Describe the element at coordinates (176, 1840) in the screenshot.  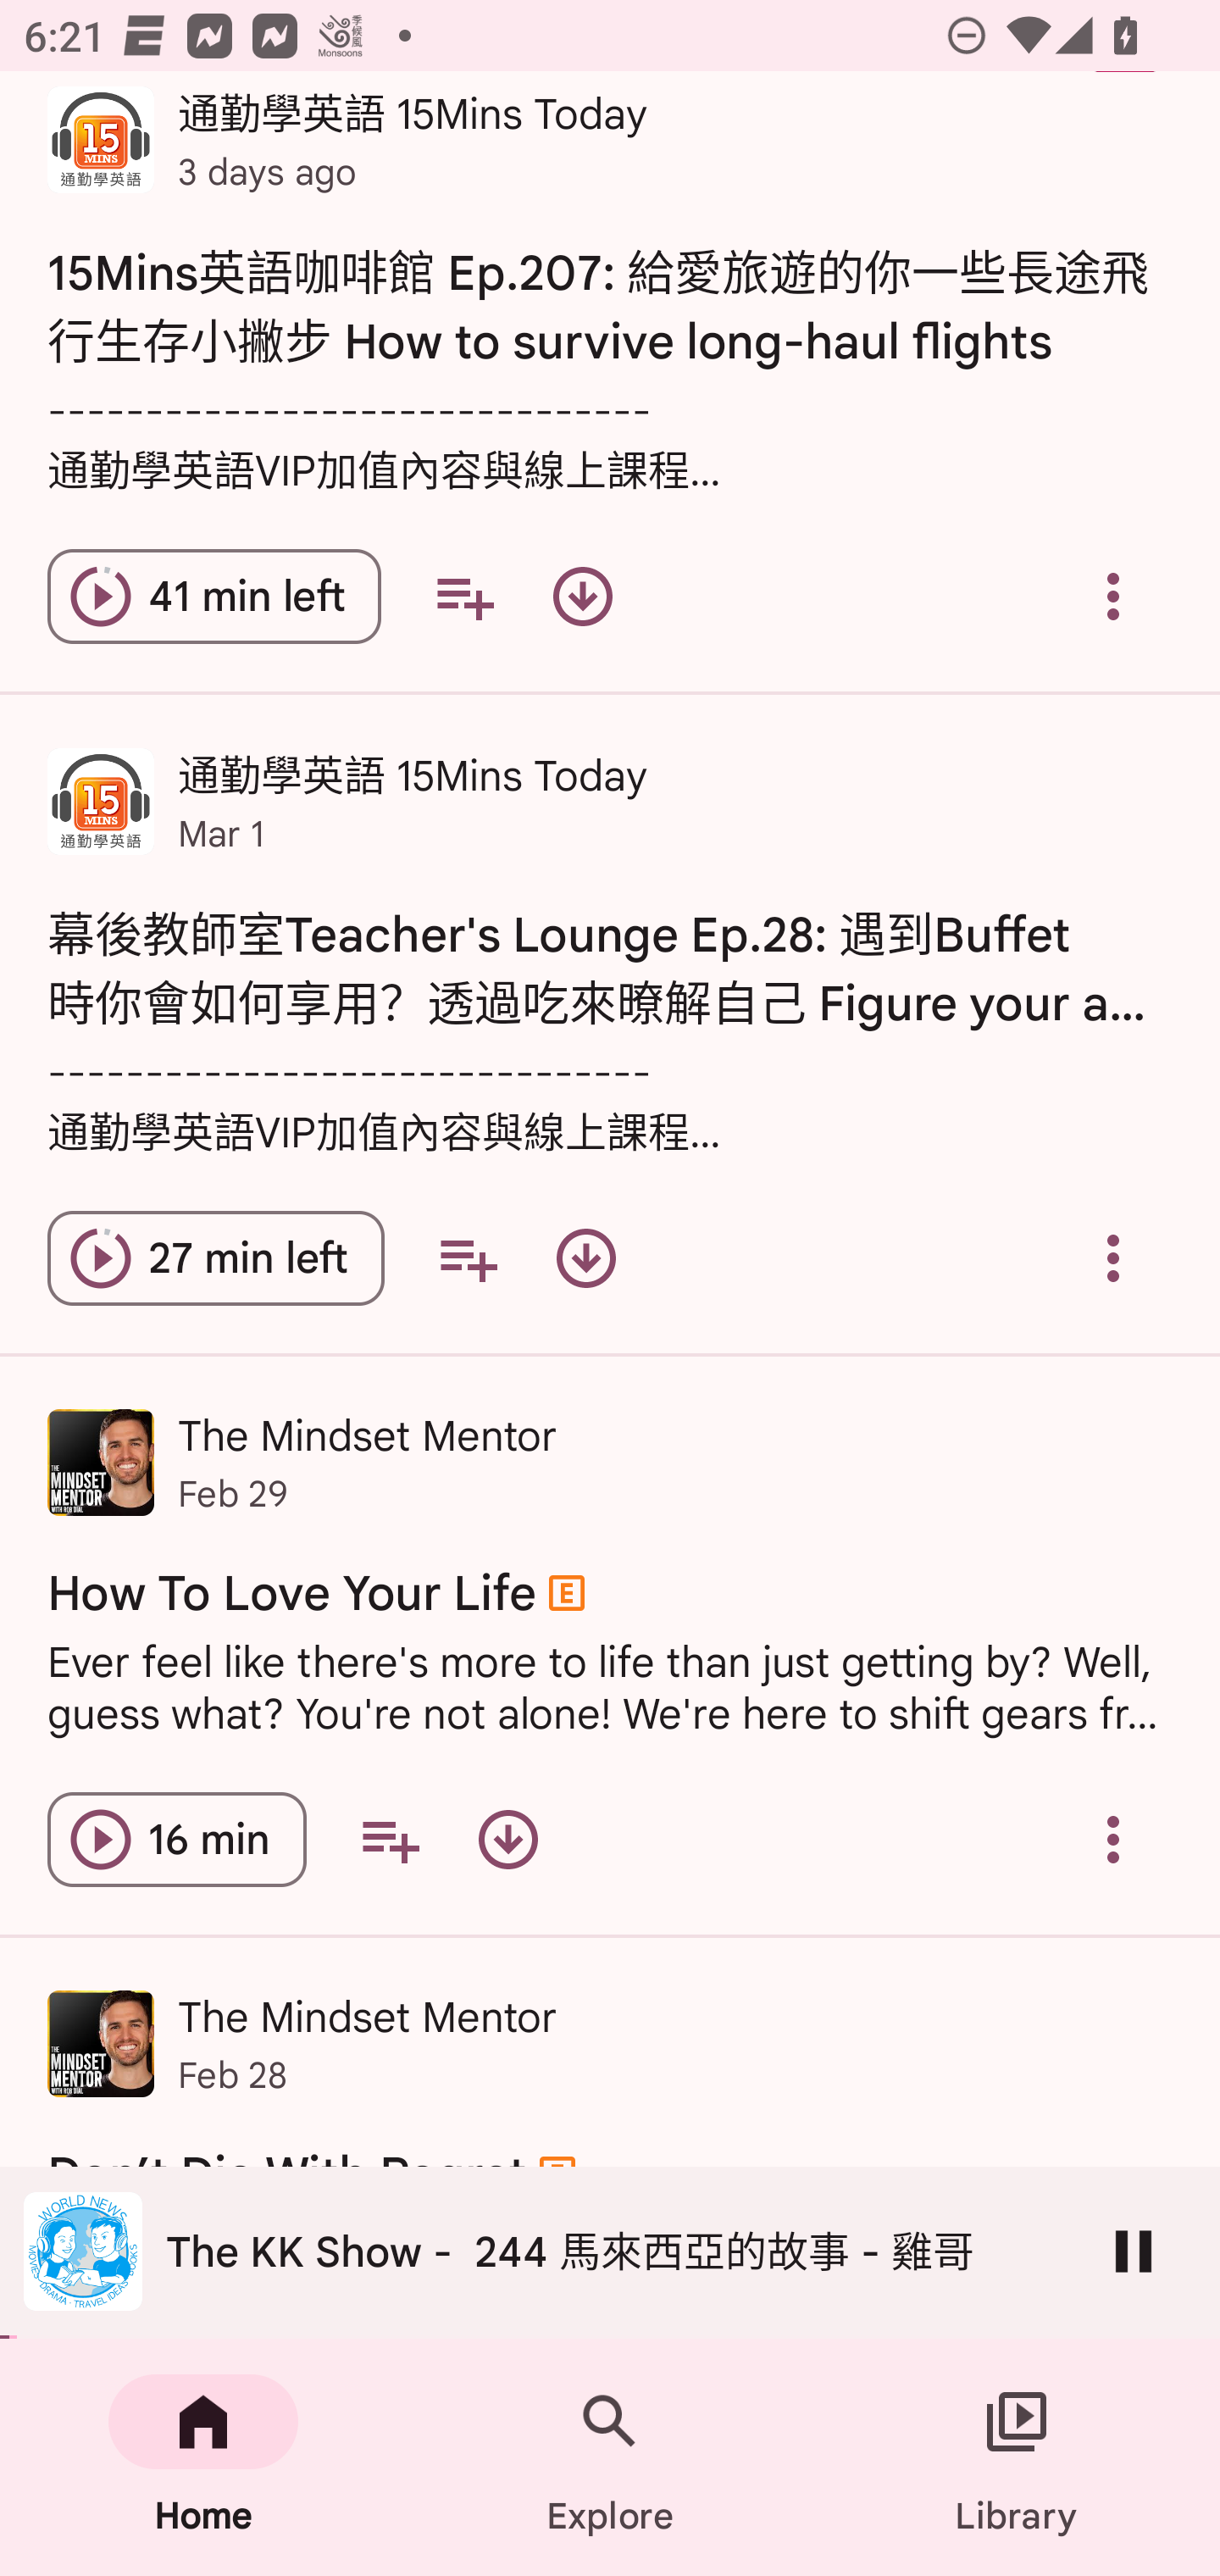
I see `Play episode How To Love Your Life 16 min` at that location.